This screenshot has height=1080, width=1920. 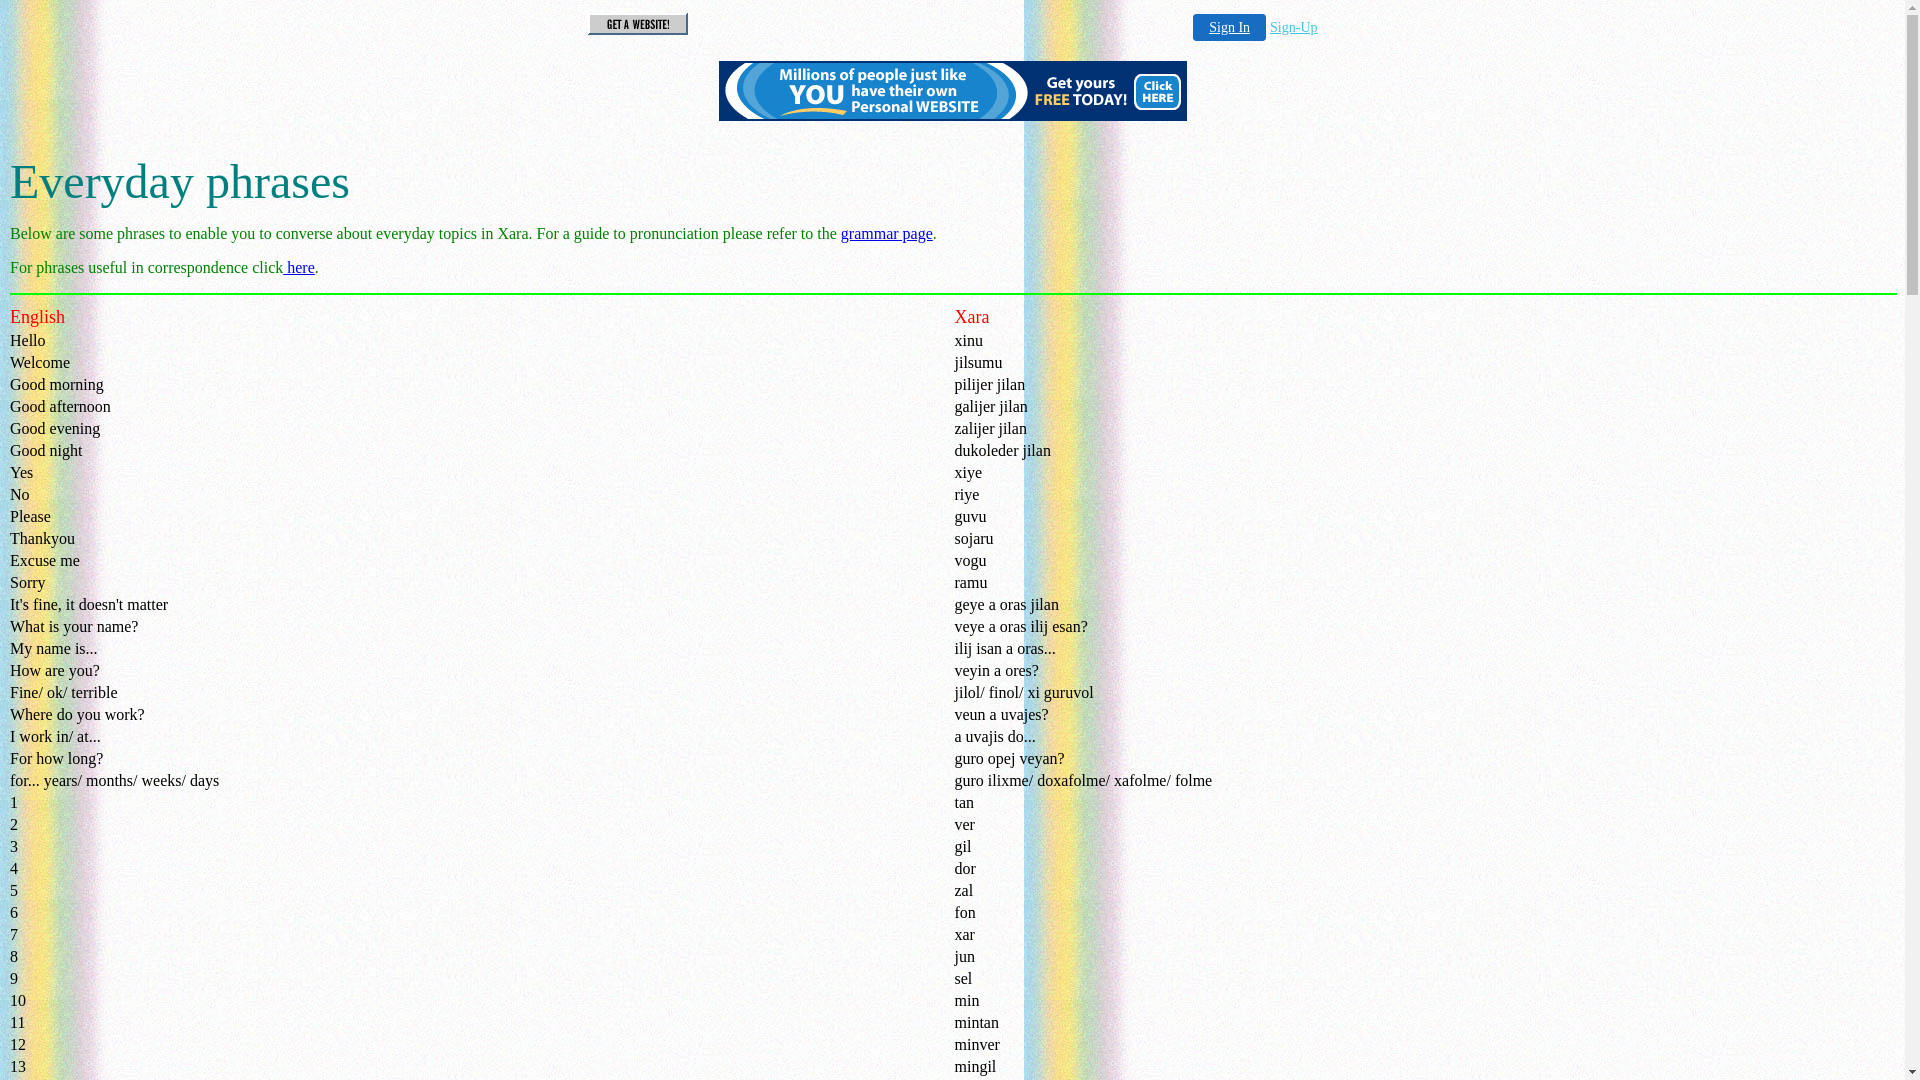 I want to click on Sign In, so click(x=1230, y=28).